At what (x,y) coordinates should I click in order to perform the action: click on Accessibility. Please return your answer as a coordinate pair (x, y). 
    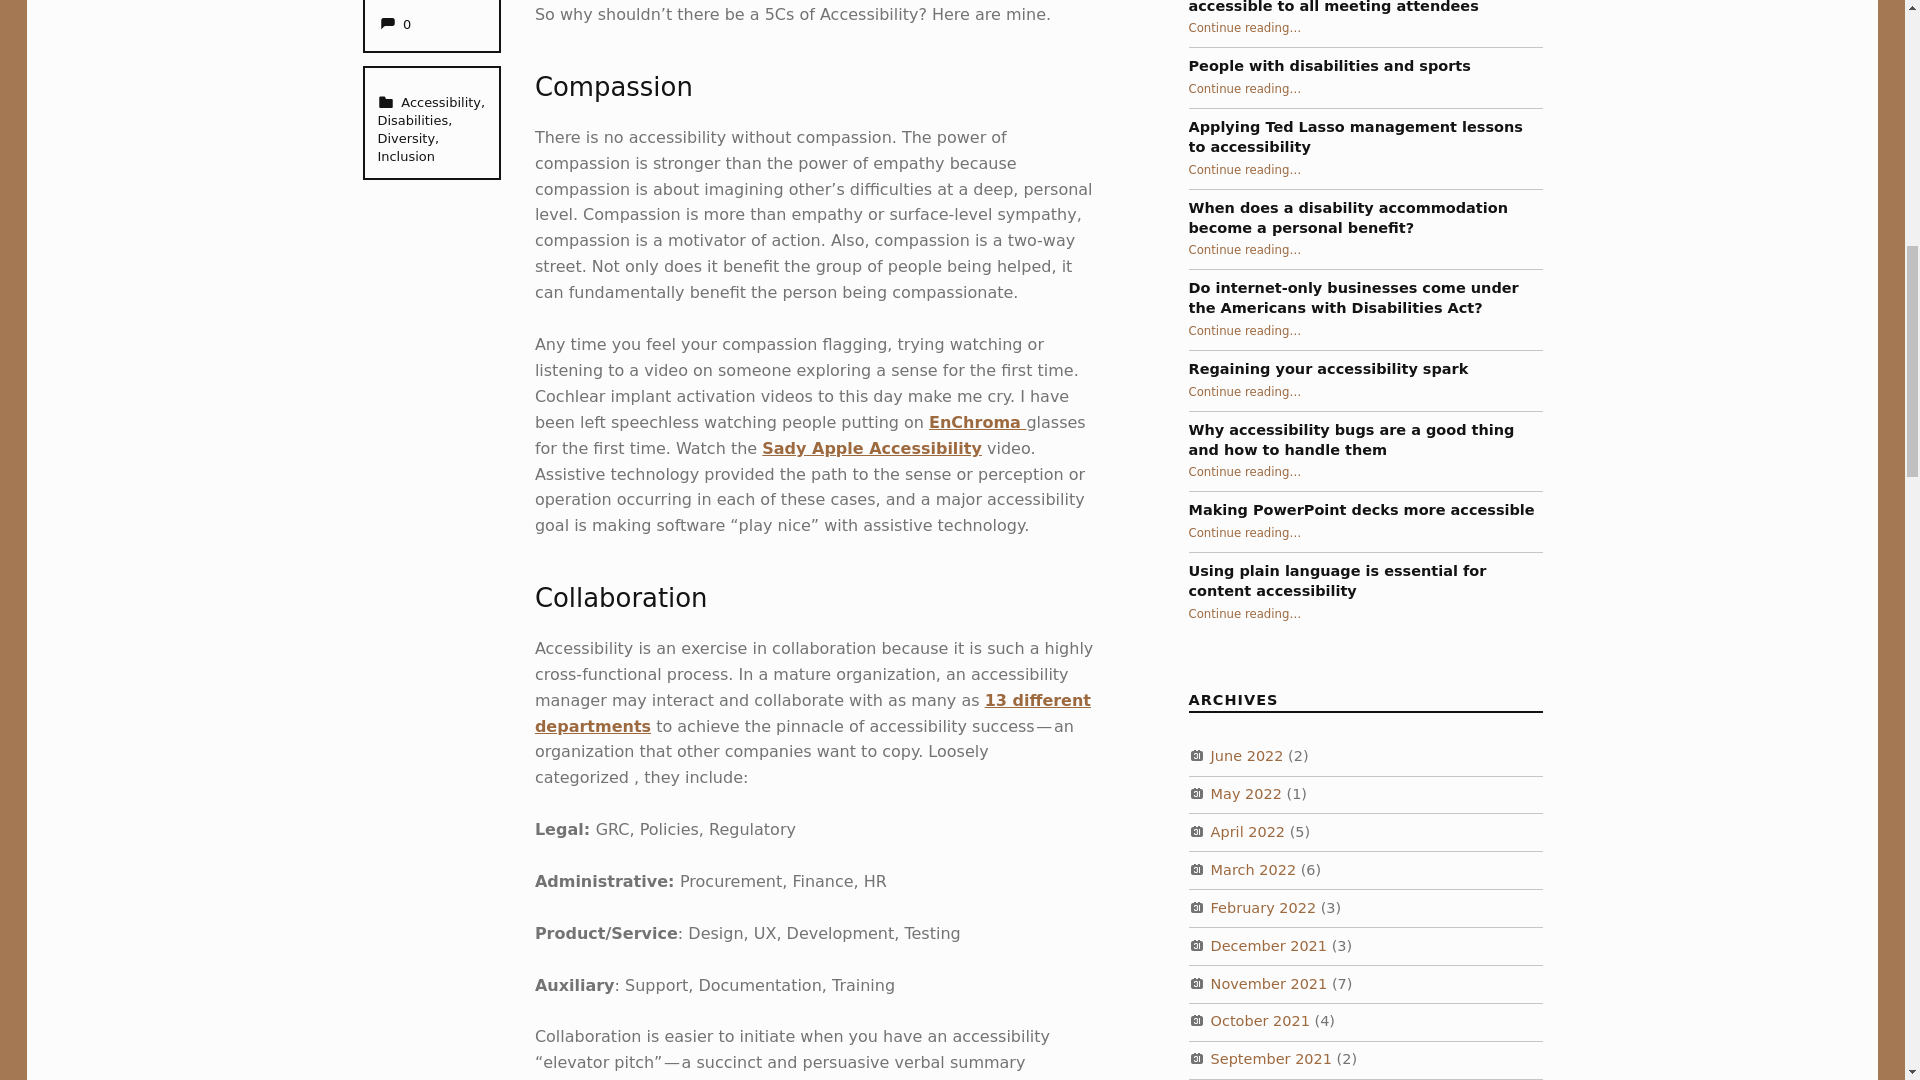
    Looking at the image, I should click on (441, 102).